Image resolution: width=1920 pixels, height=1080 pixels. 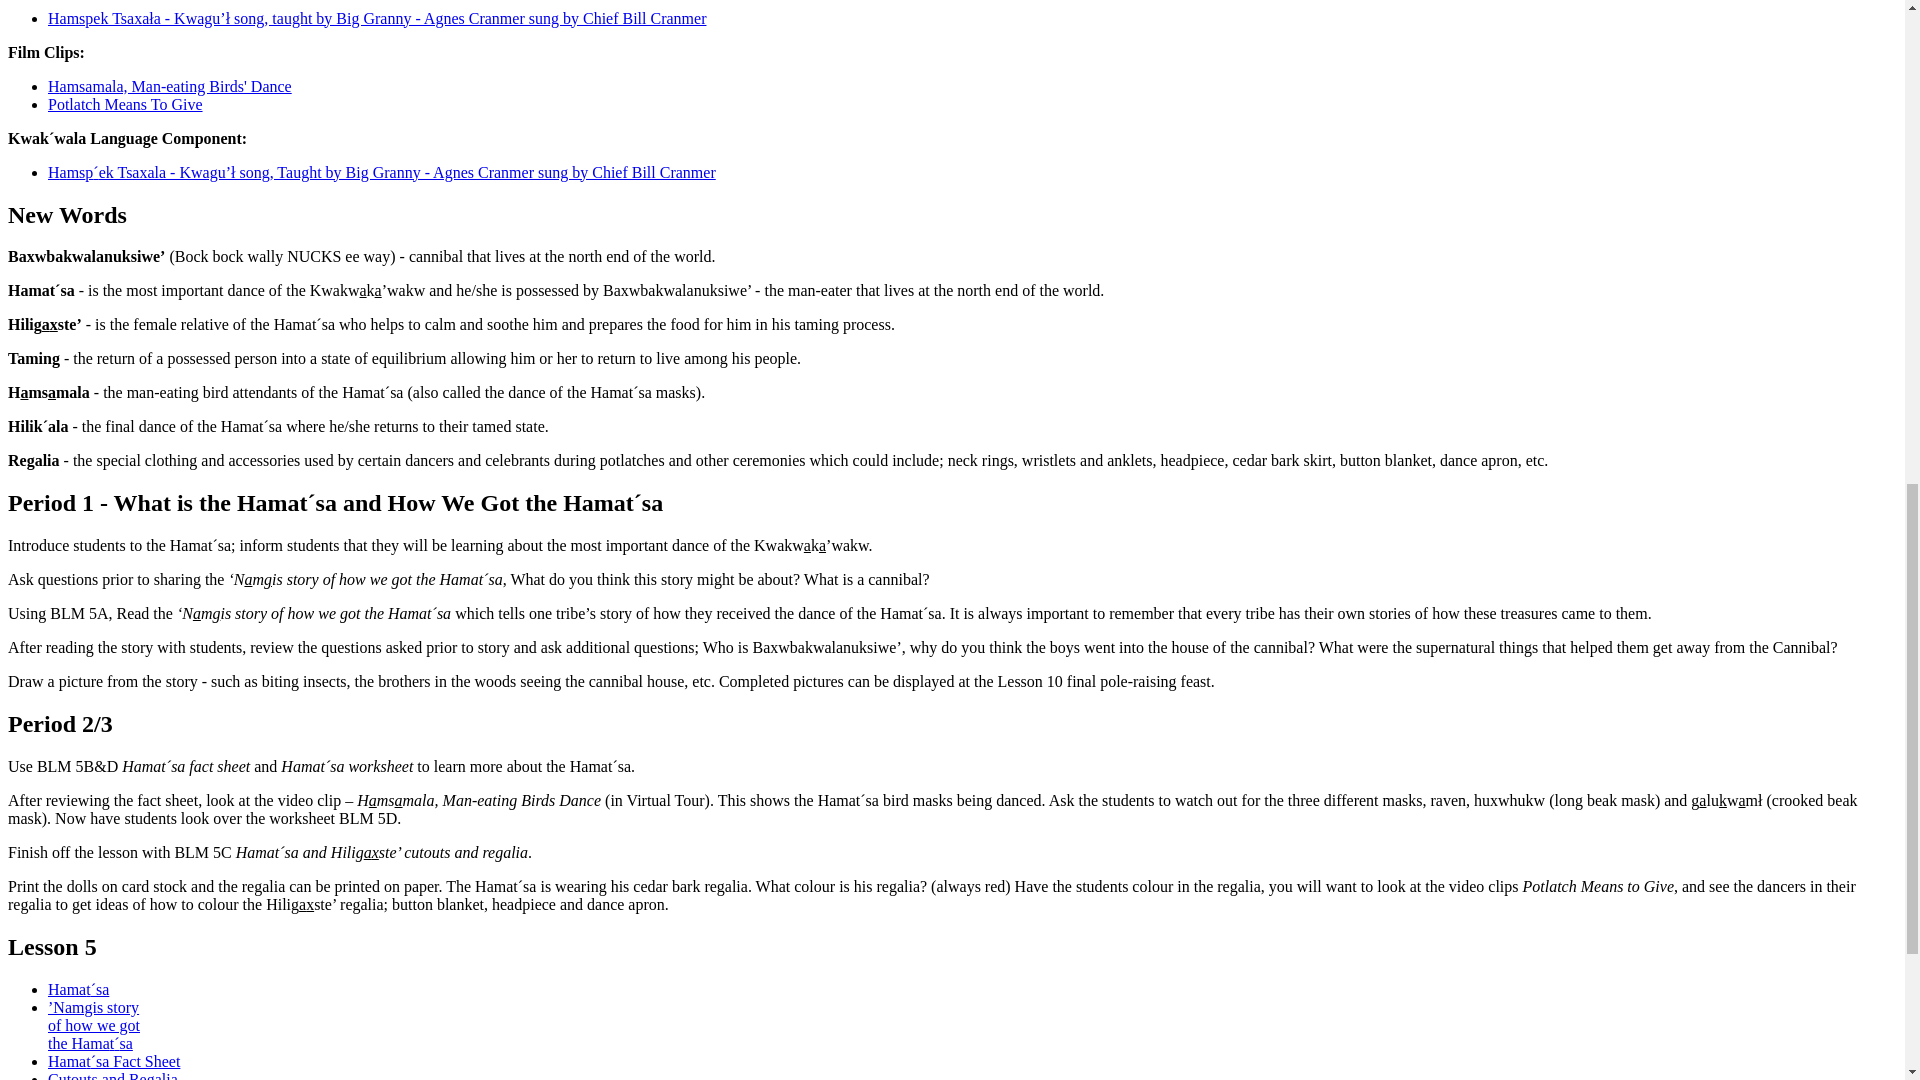 I want to click on Hamsamala, Man-eating Birds' Dance, so click(x=170, y=86).